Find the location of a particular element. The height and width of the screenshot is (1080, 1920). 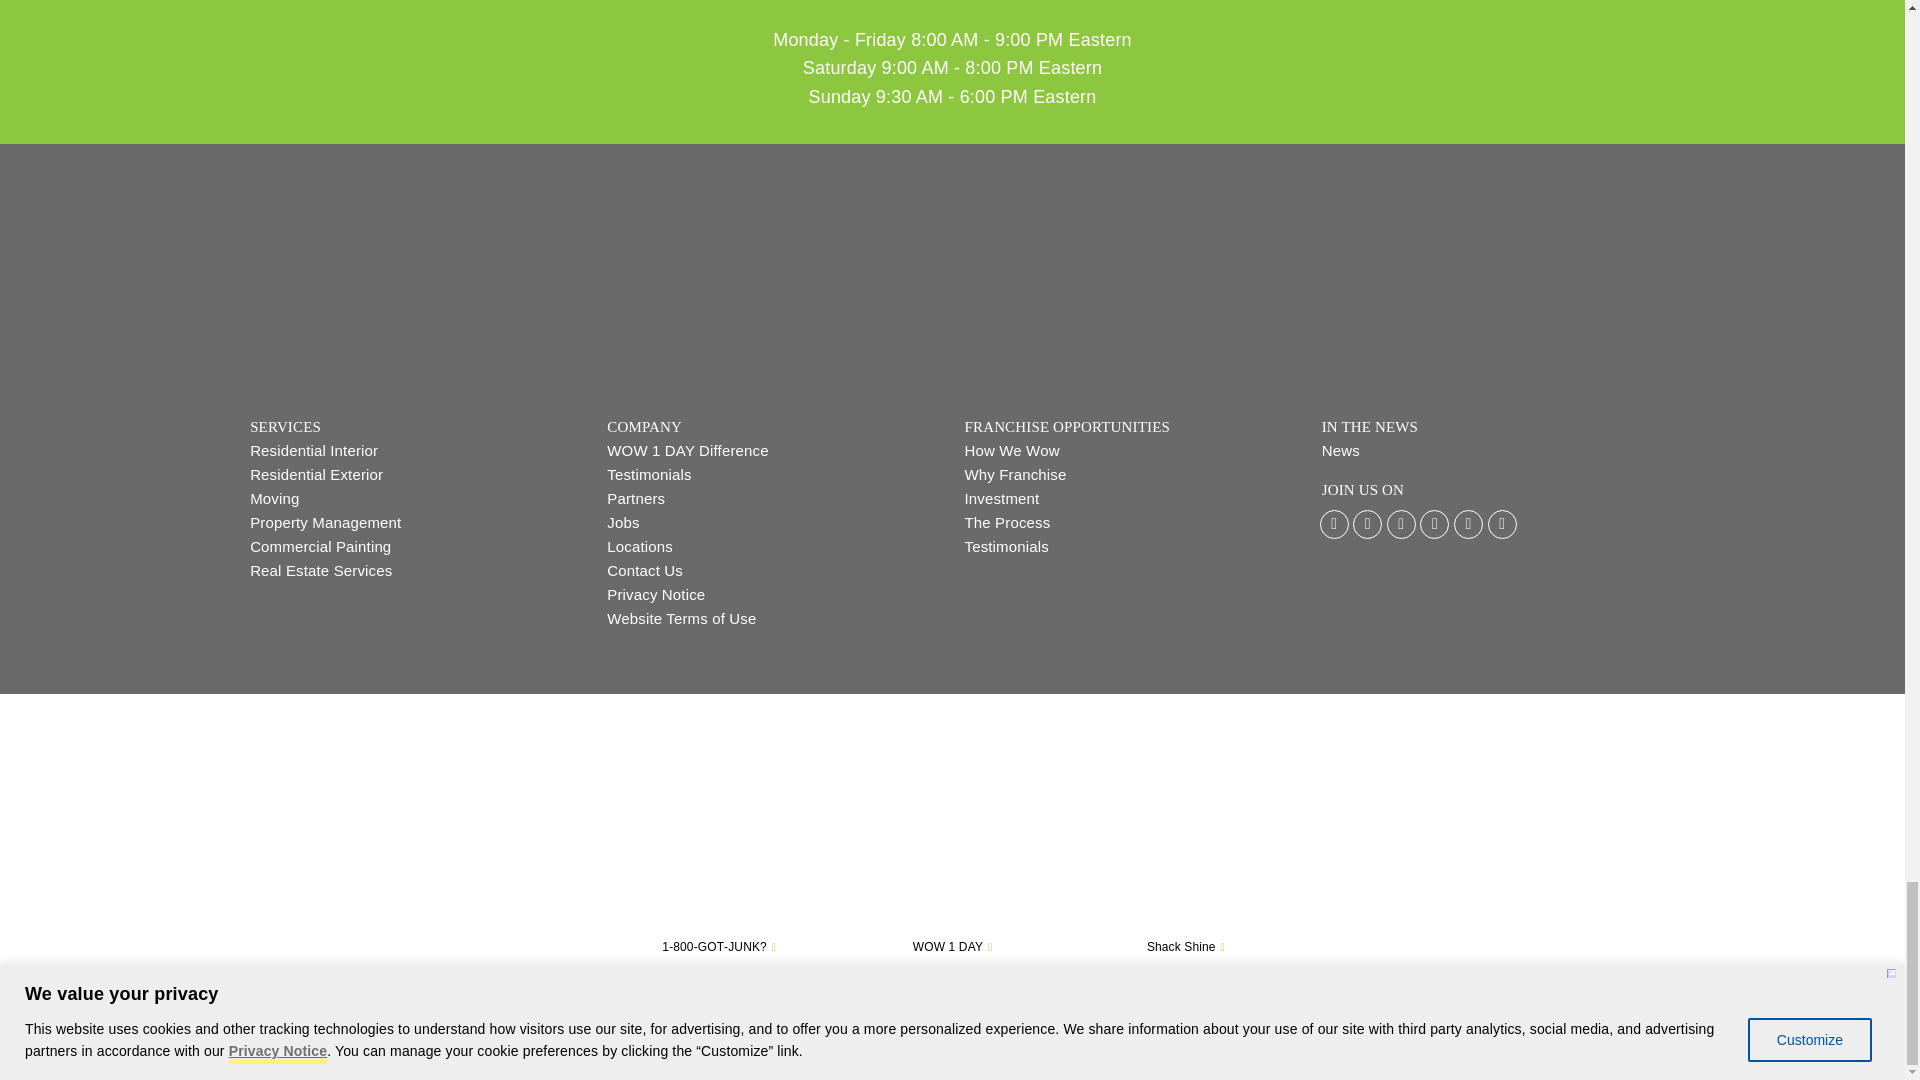

O2E Brands, Inc. - Website Terms of Use is located at coordinates (773, 618).